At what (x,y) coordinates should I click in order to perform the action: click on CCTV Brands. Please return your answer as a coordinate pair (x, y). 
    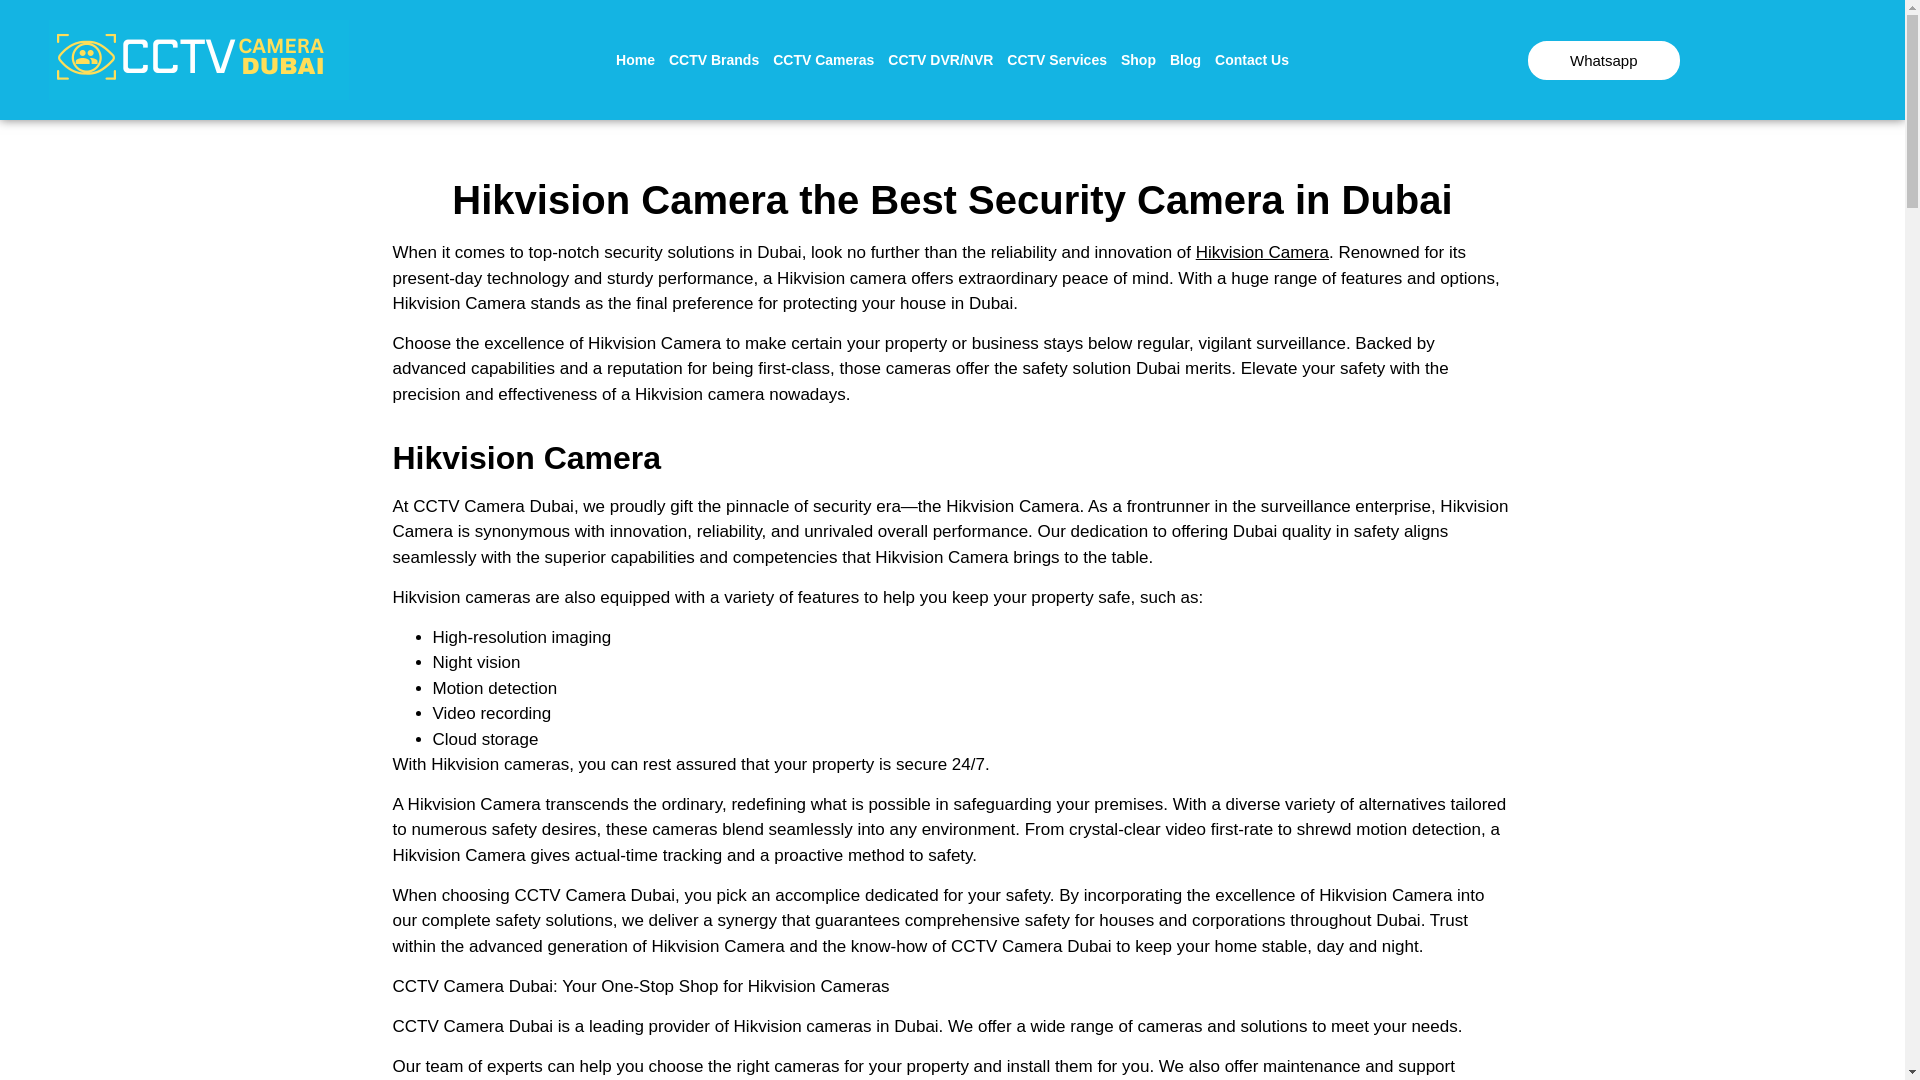
    Looking at the image, I should click on (714, 60).